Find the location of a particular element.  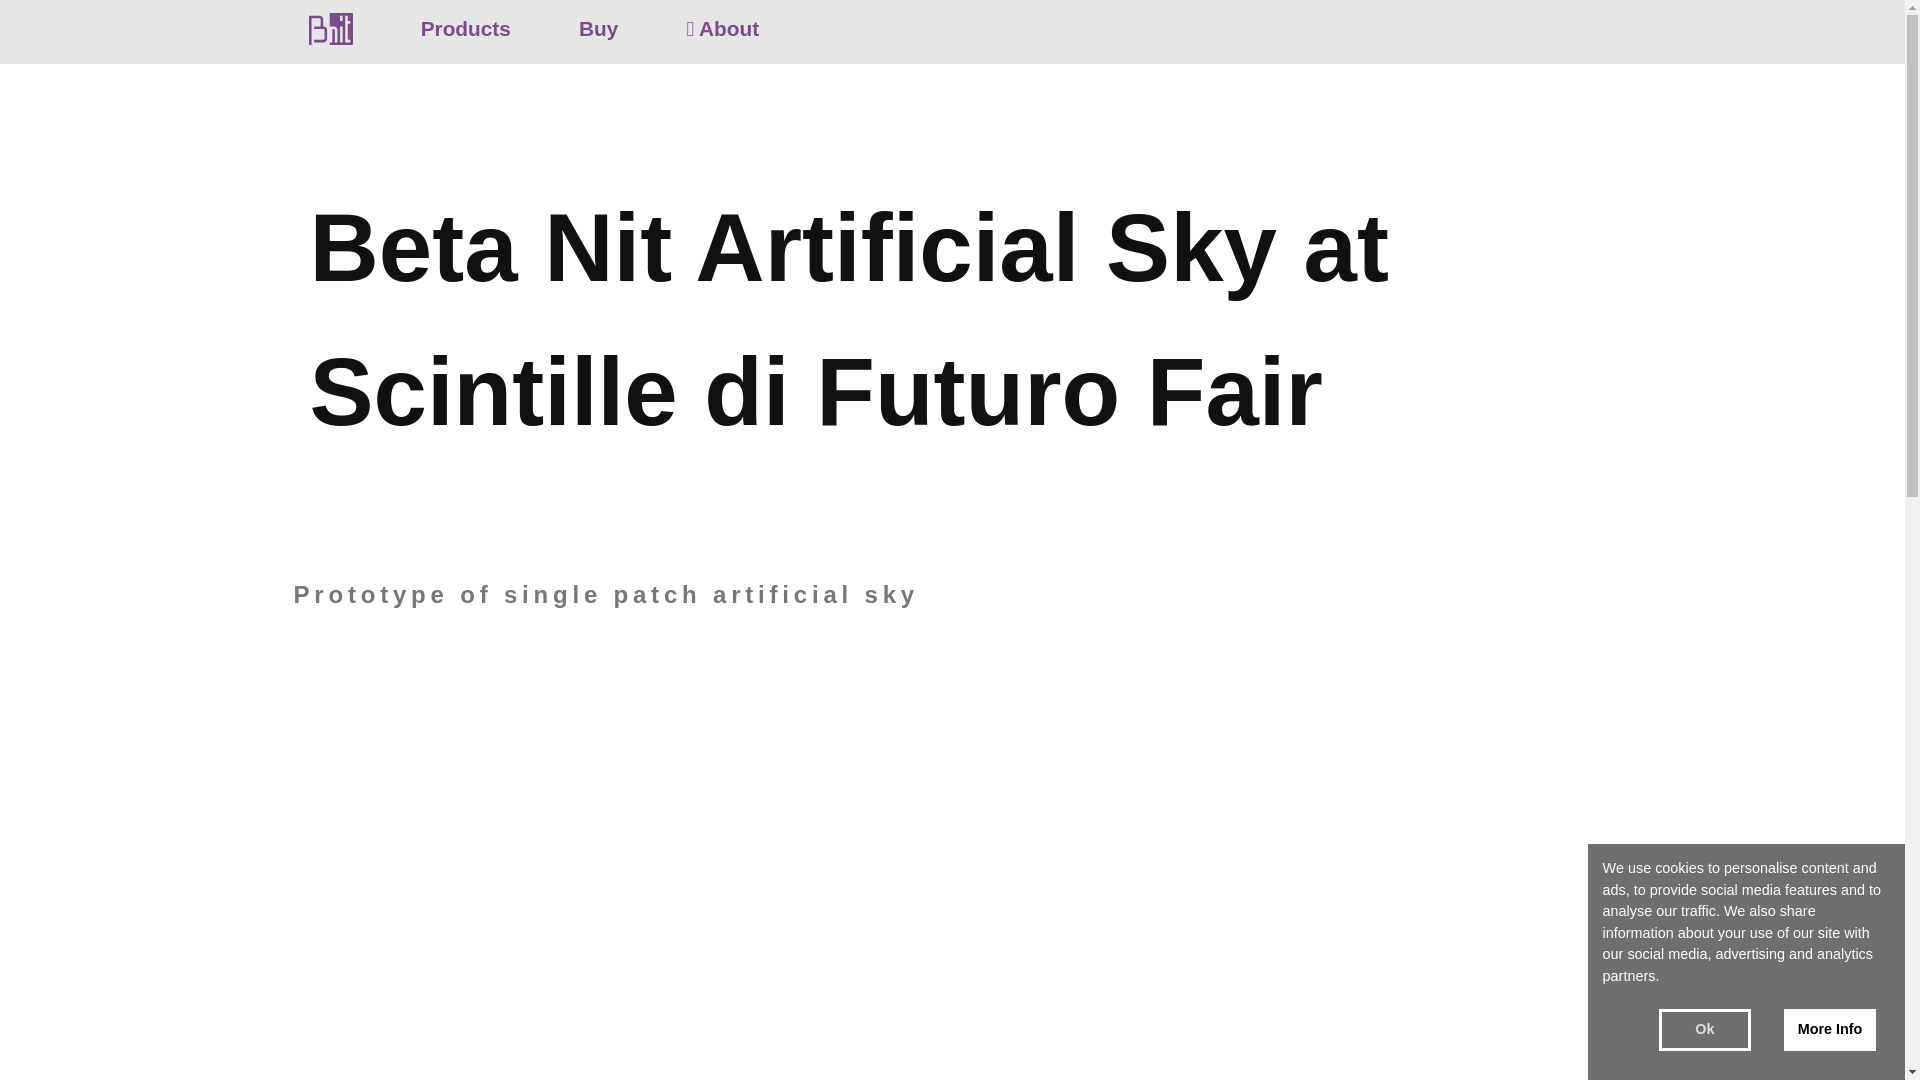

Products is located at coordinates (465, 28).